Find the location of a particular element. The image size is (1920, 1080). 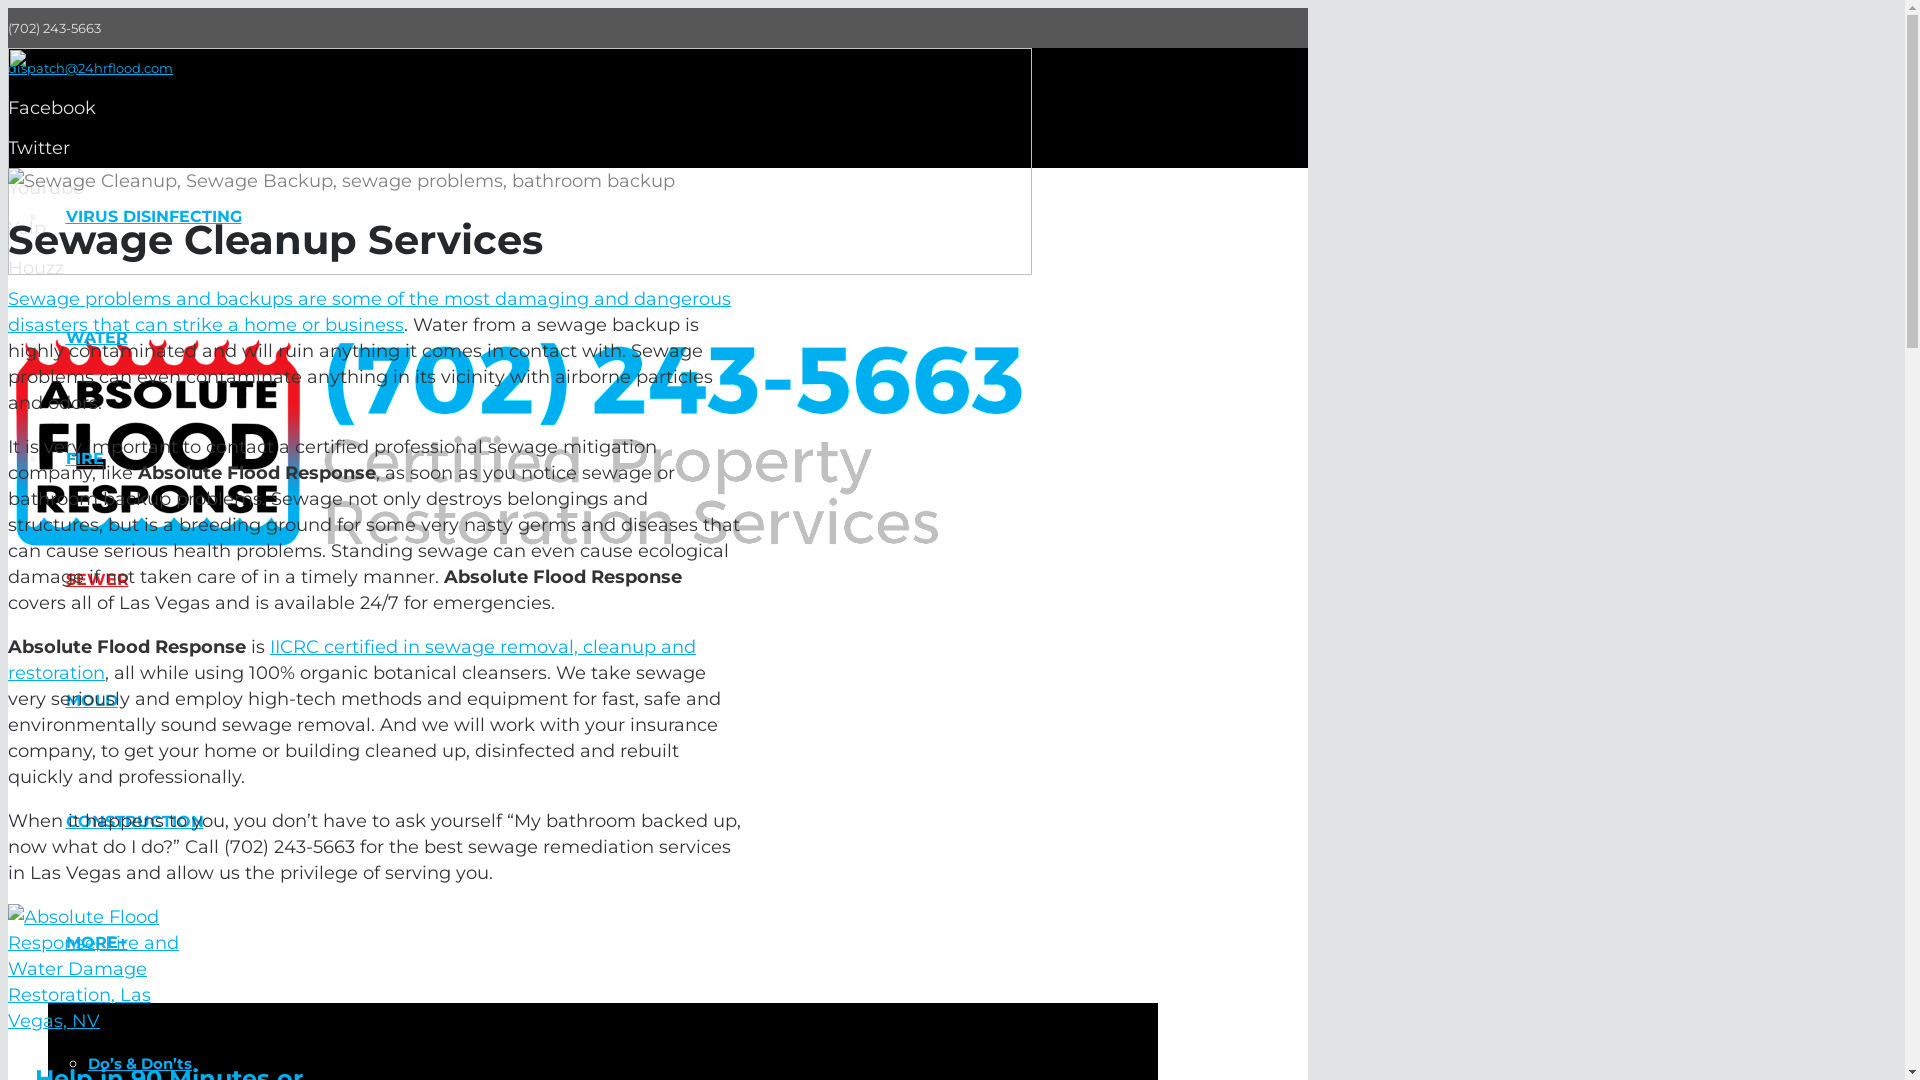

SEWER is located at coordinates (97, 580).